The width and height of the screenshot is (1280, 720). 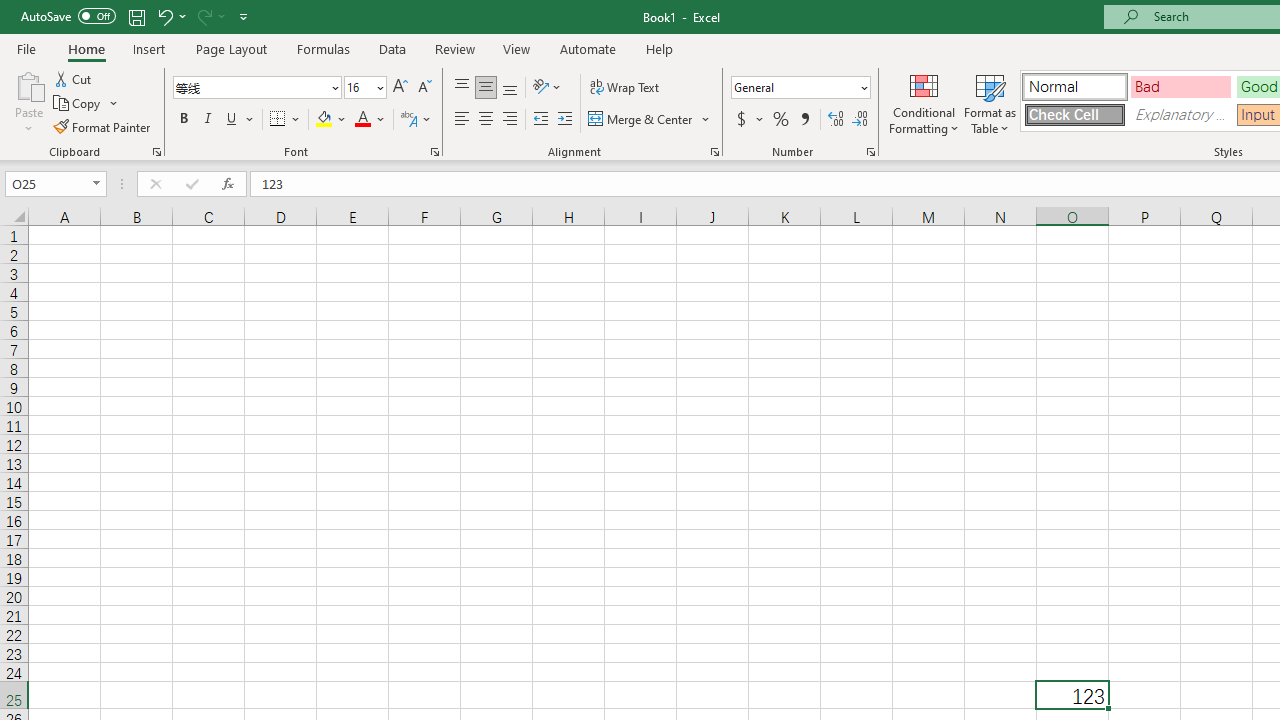 I want to click on Paste, so click(x=28, y=84).